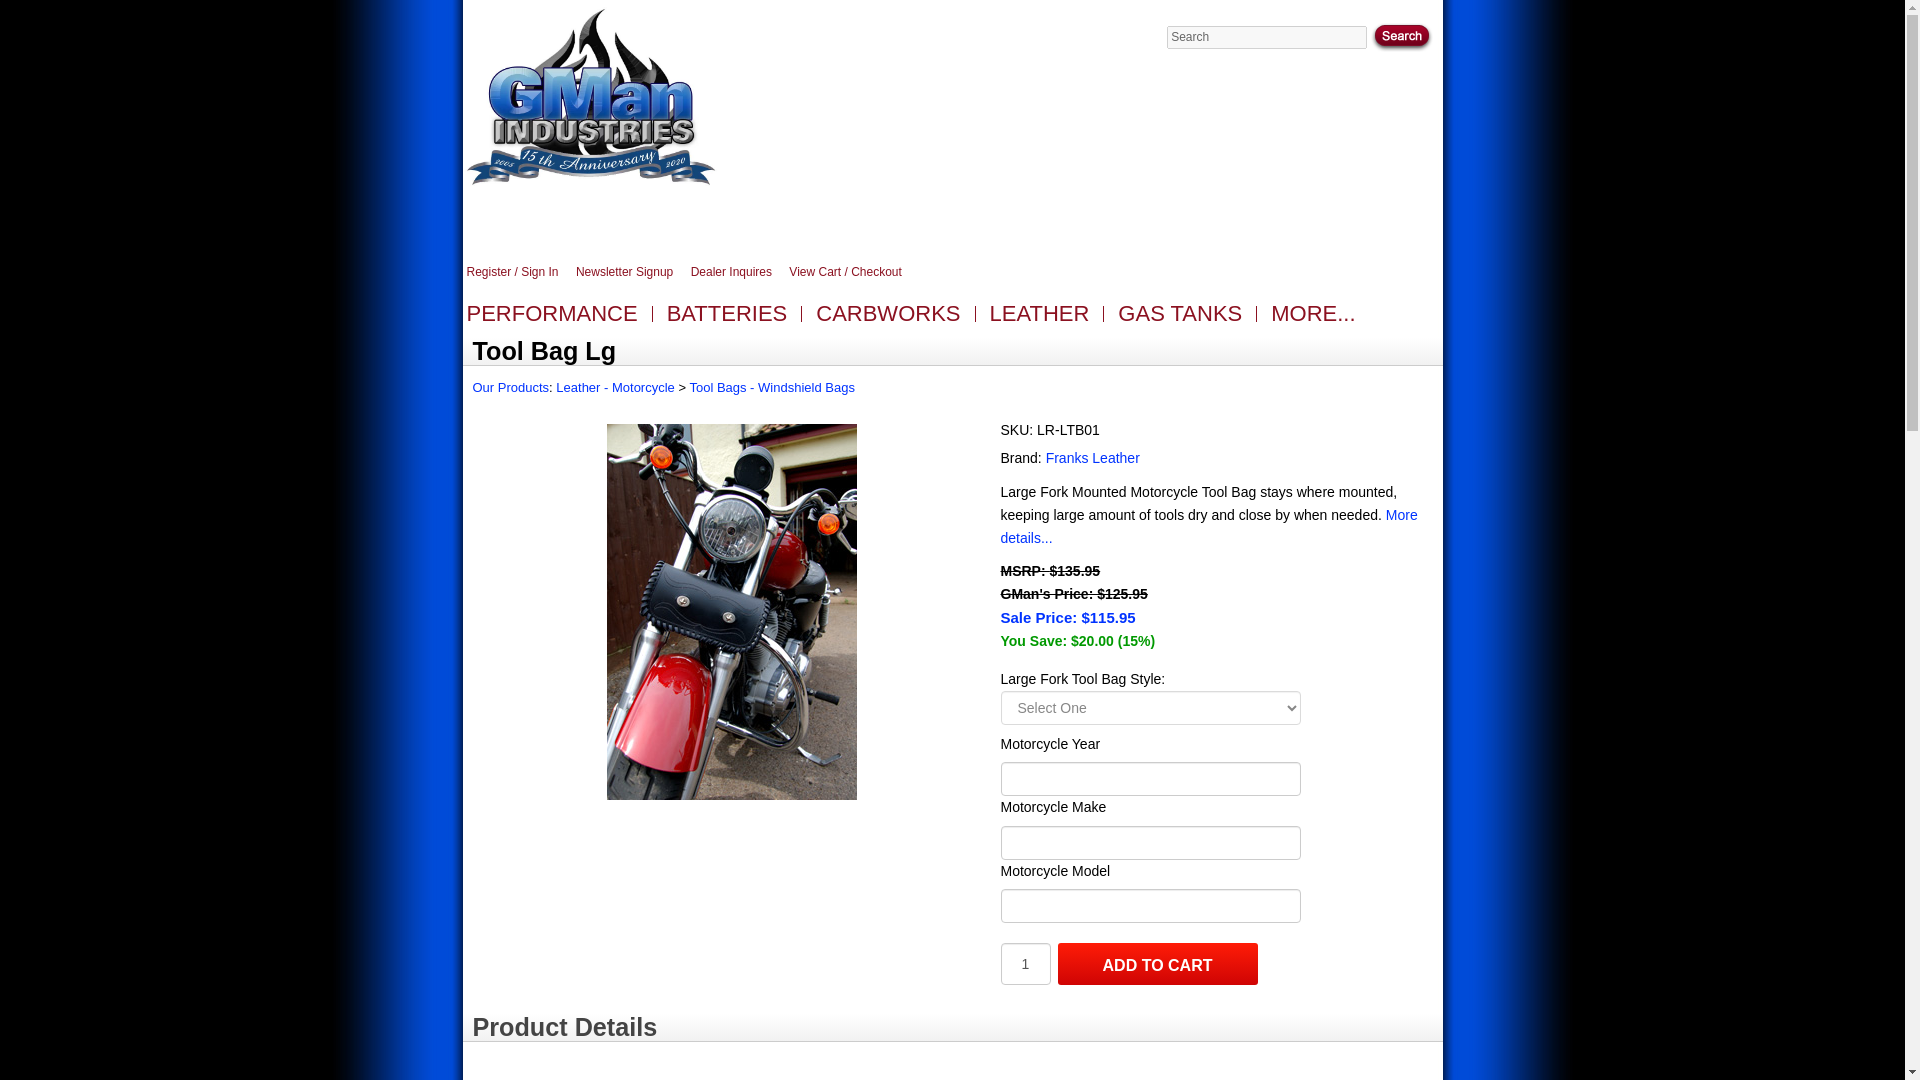 This screenshot has height=1080, width=1920. Describe the element at coordinates (1025, 963) in the screenshot. I see `1` at that location.